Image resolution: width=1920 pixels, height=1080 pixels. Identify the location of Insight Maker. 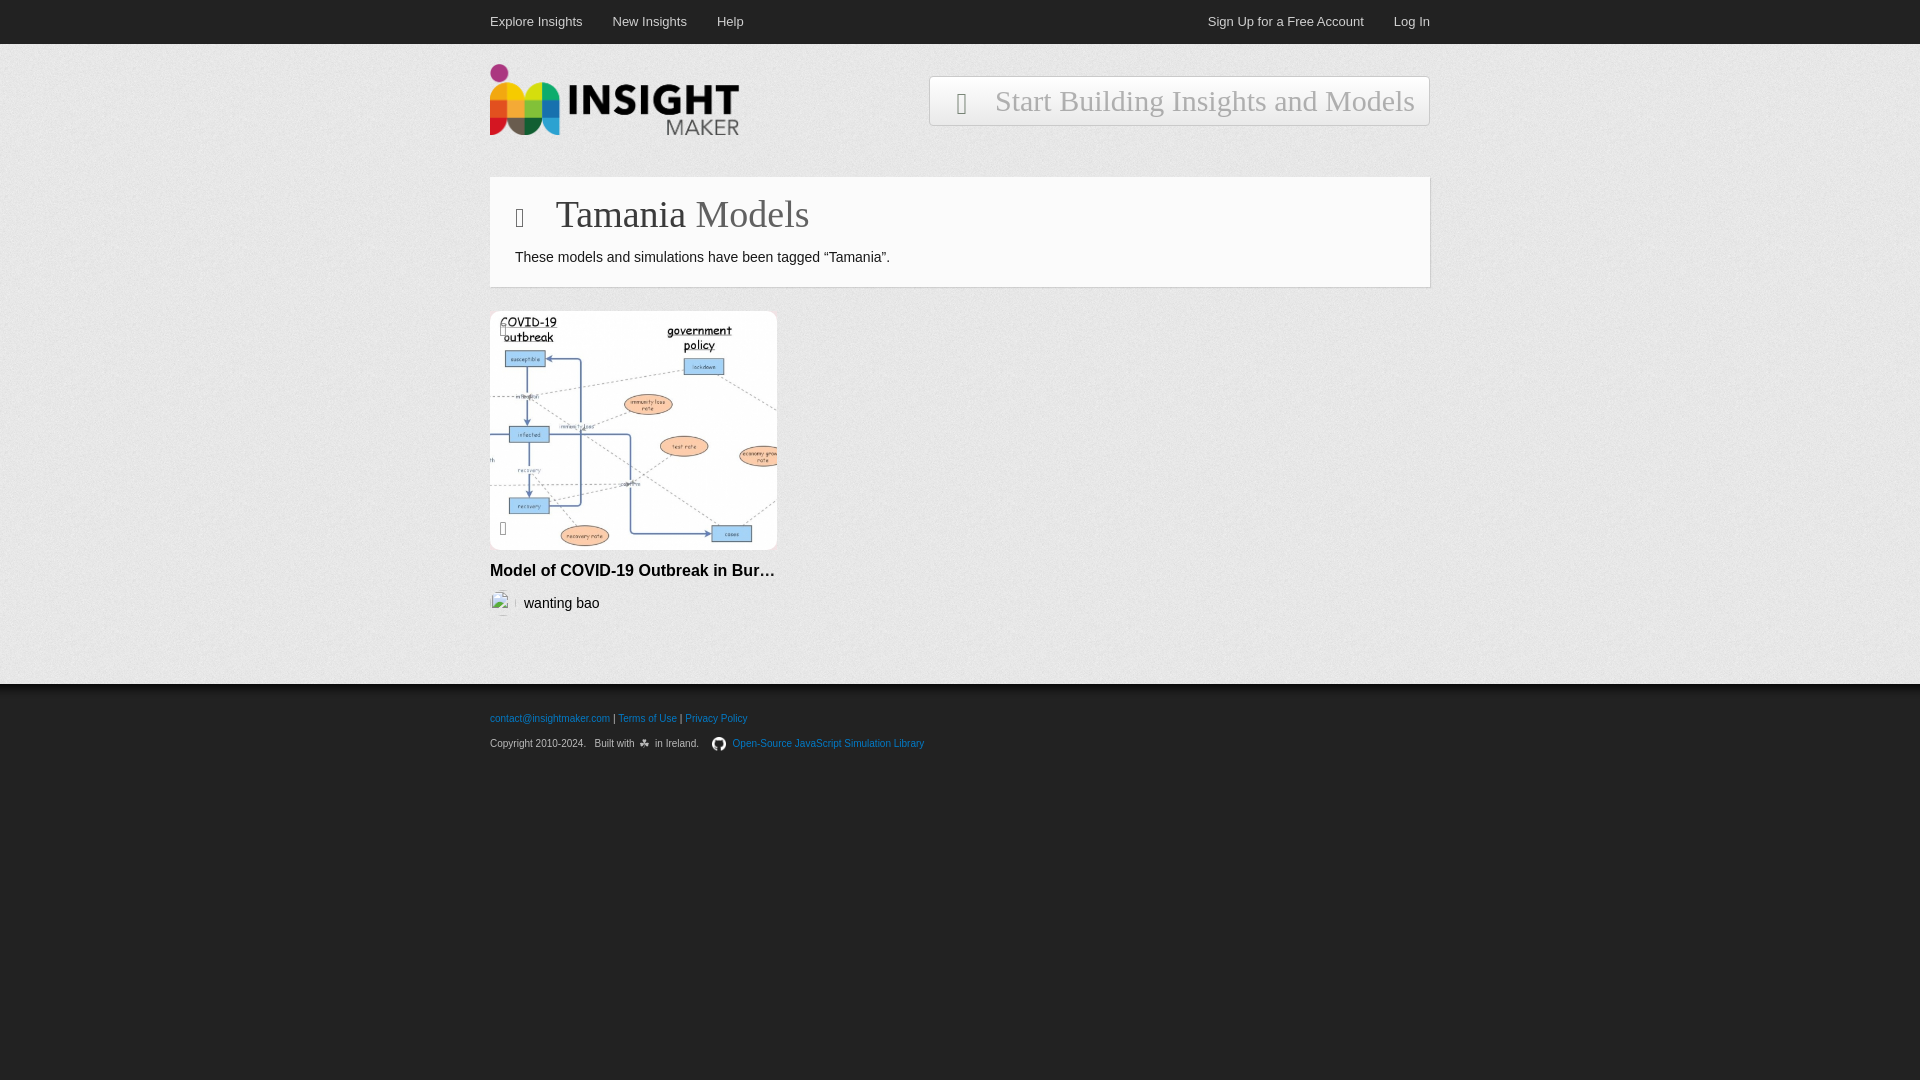
(614, 131).